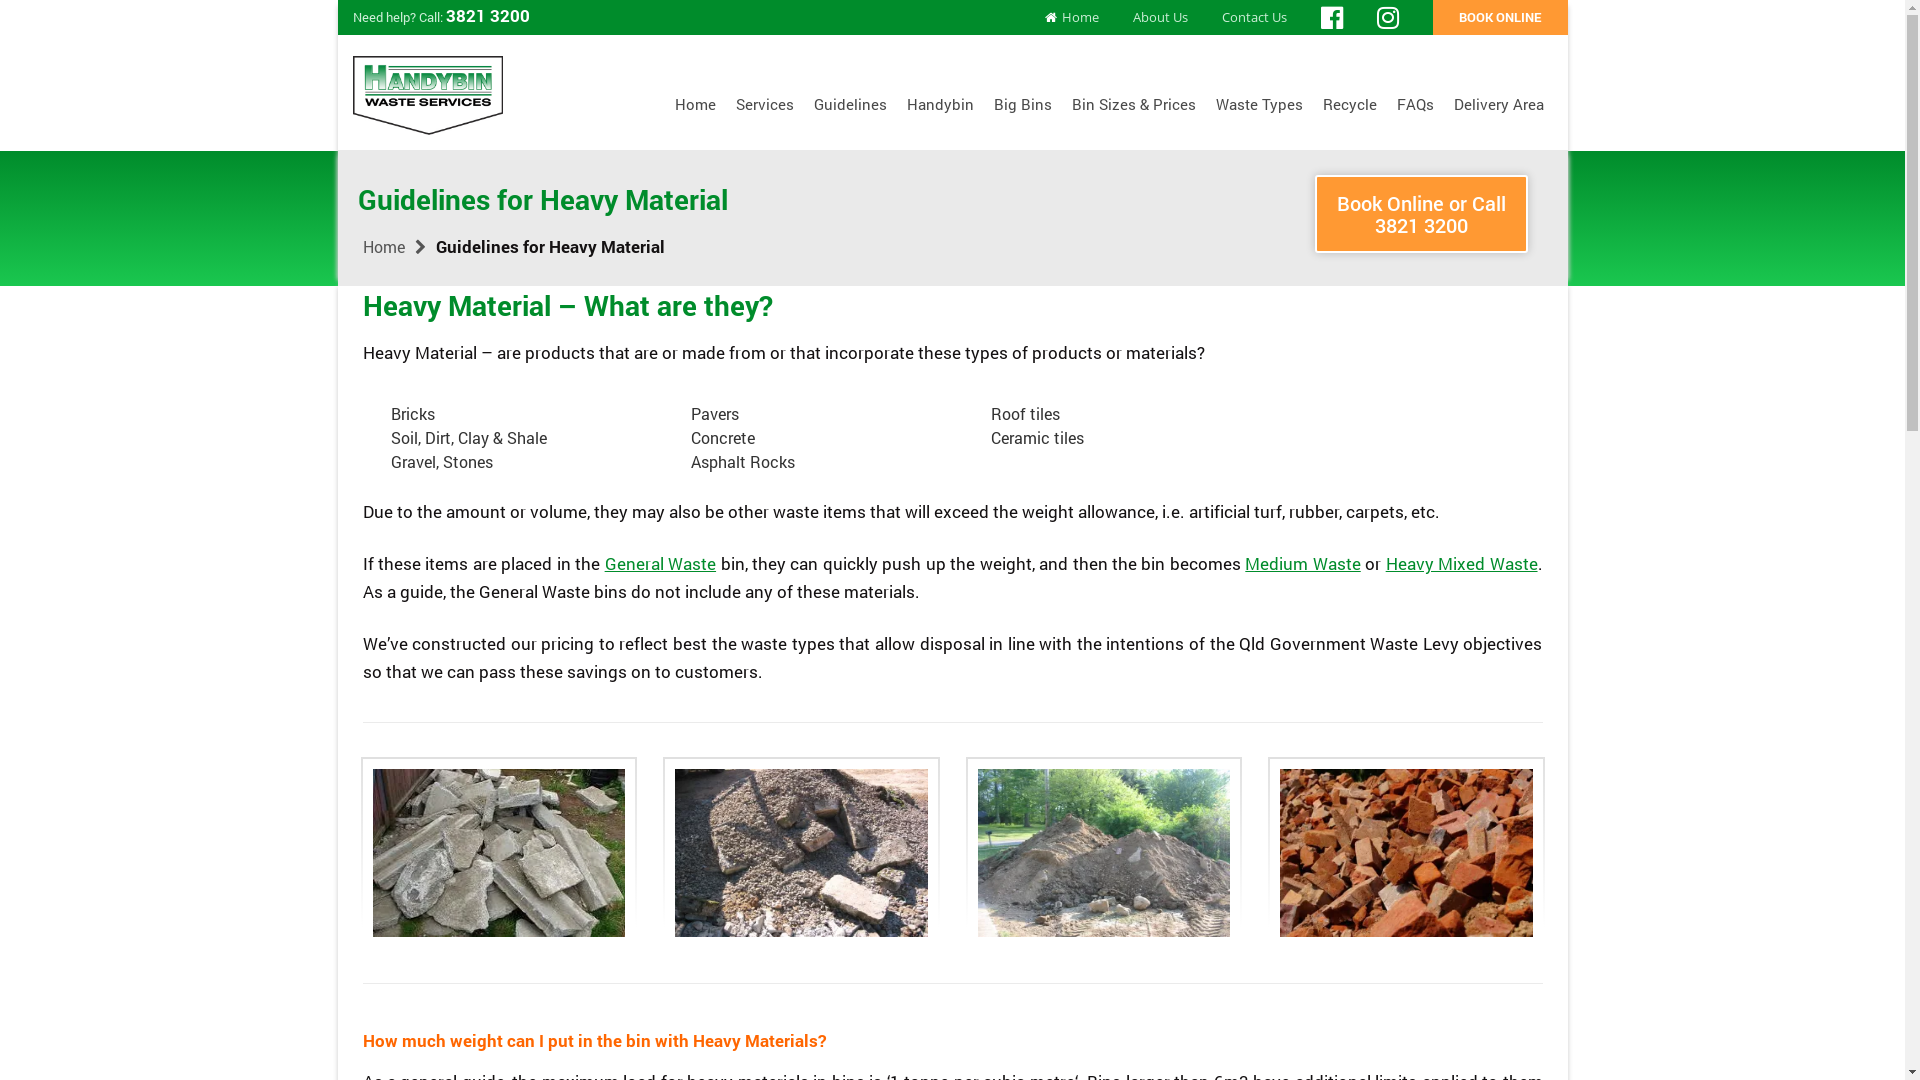  What do you see at coordinates (383, 246) in the screenshot?
I see `Home` at bounding box center [383, 246].